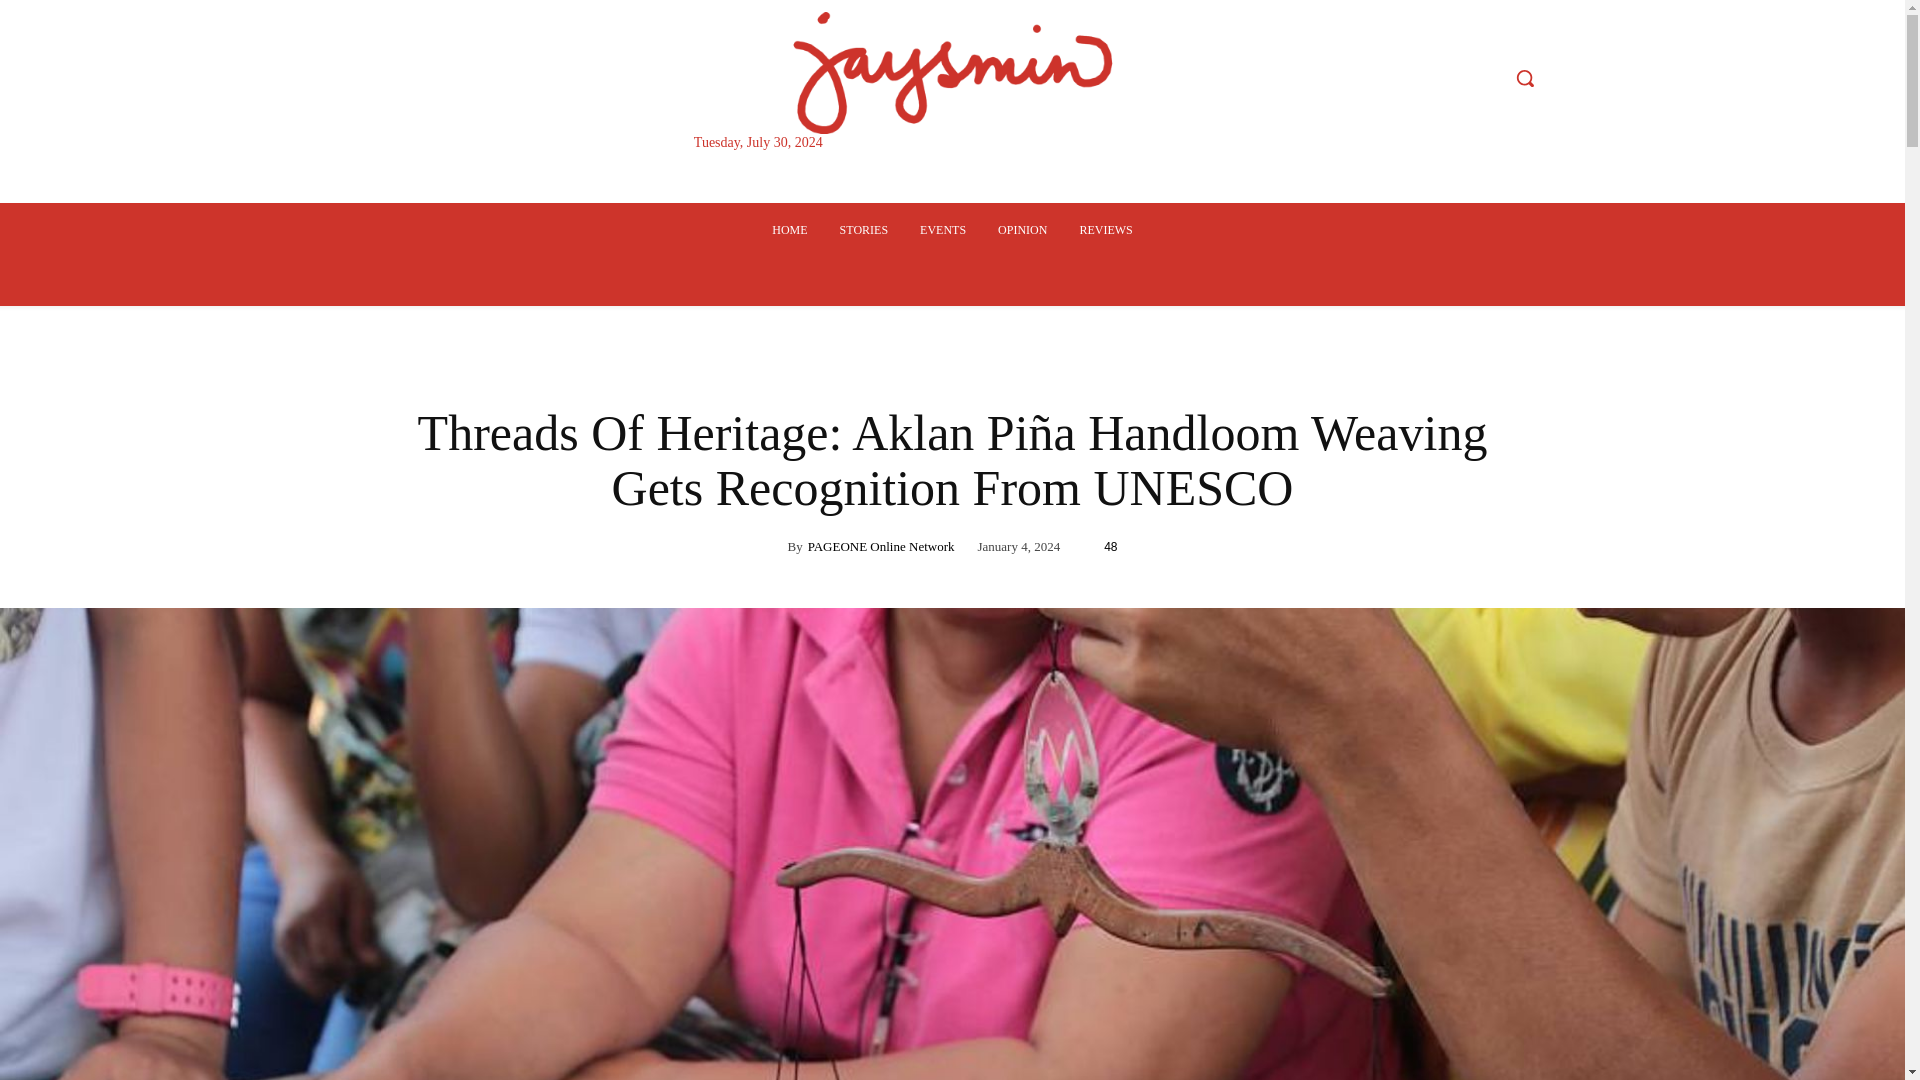  Describe the element at coordinates (1106, 230) in the screenshot. I see `REVIEWS` at that location.